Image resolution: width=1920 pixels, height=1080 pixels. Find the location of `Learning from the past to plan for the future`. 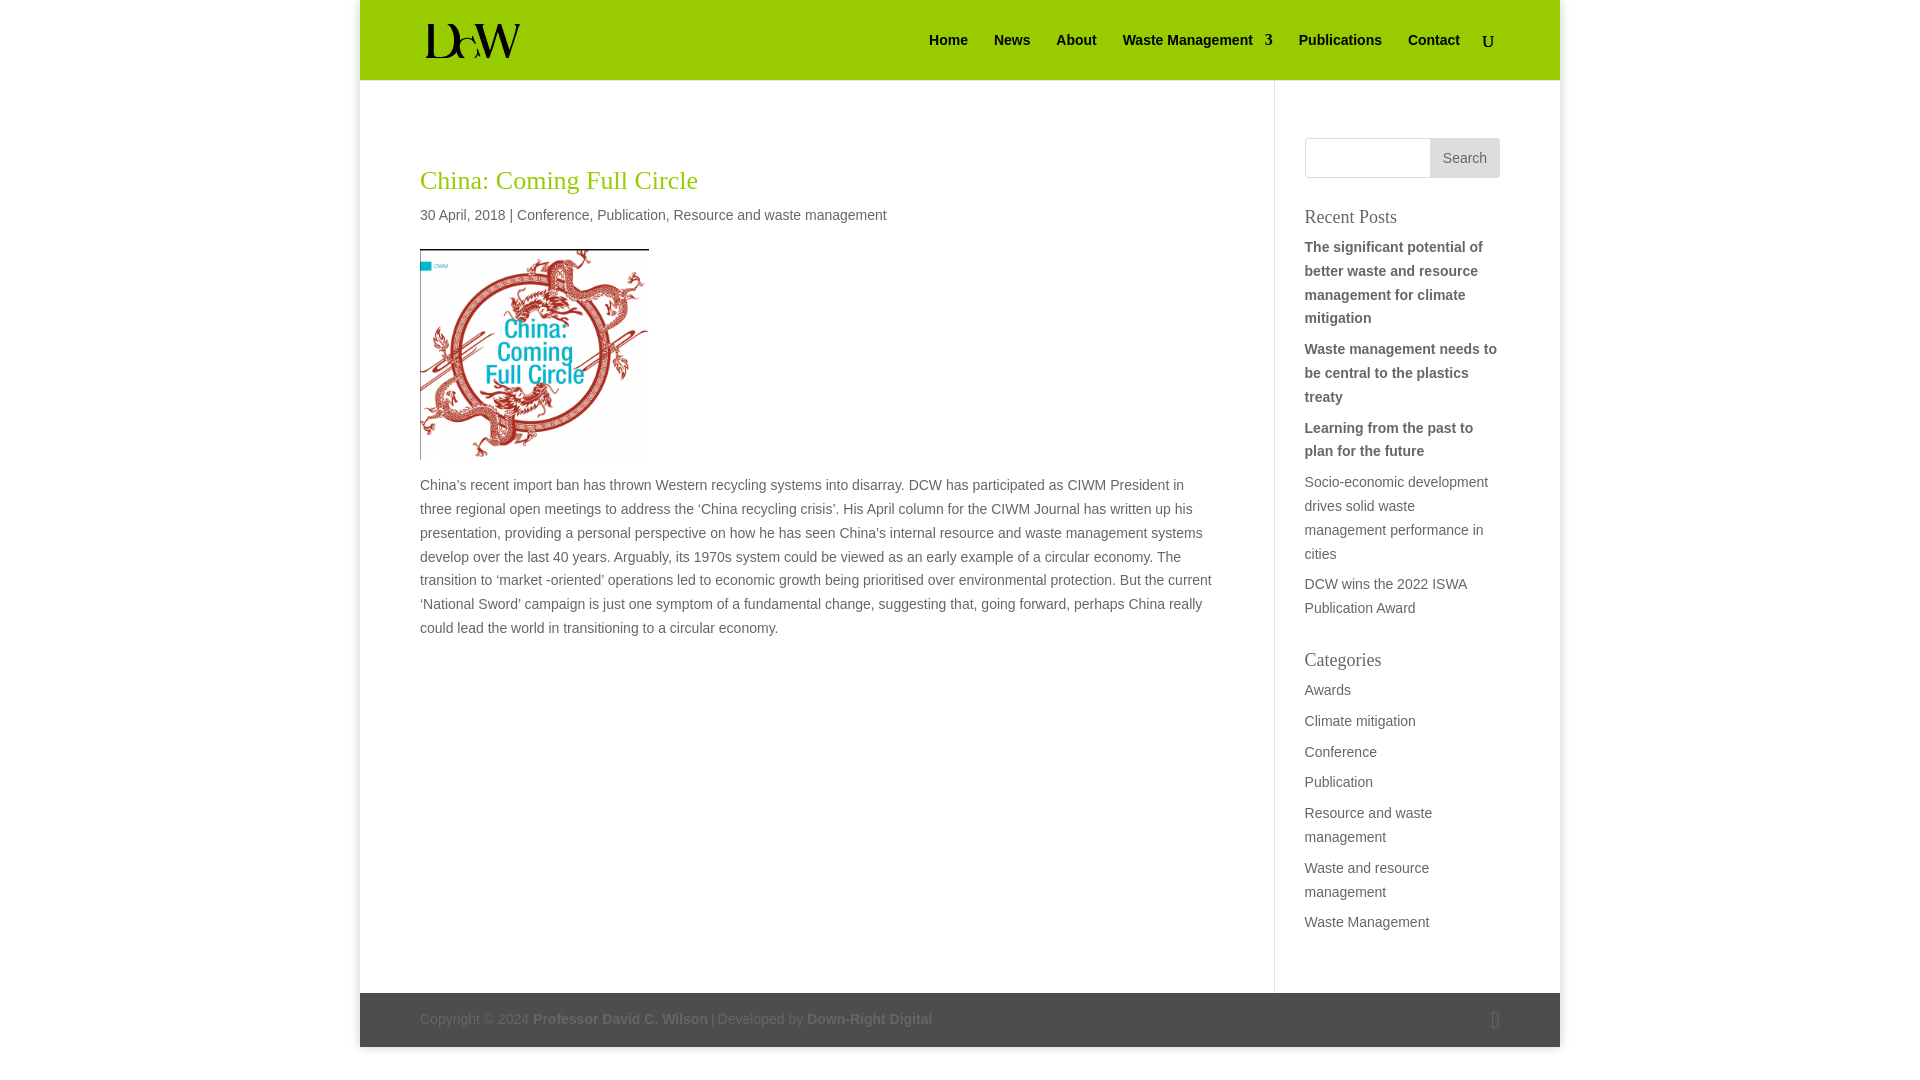

Learning from the past to plan for the future is located at coordinates (1390, 440).